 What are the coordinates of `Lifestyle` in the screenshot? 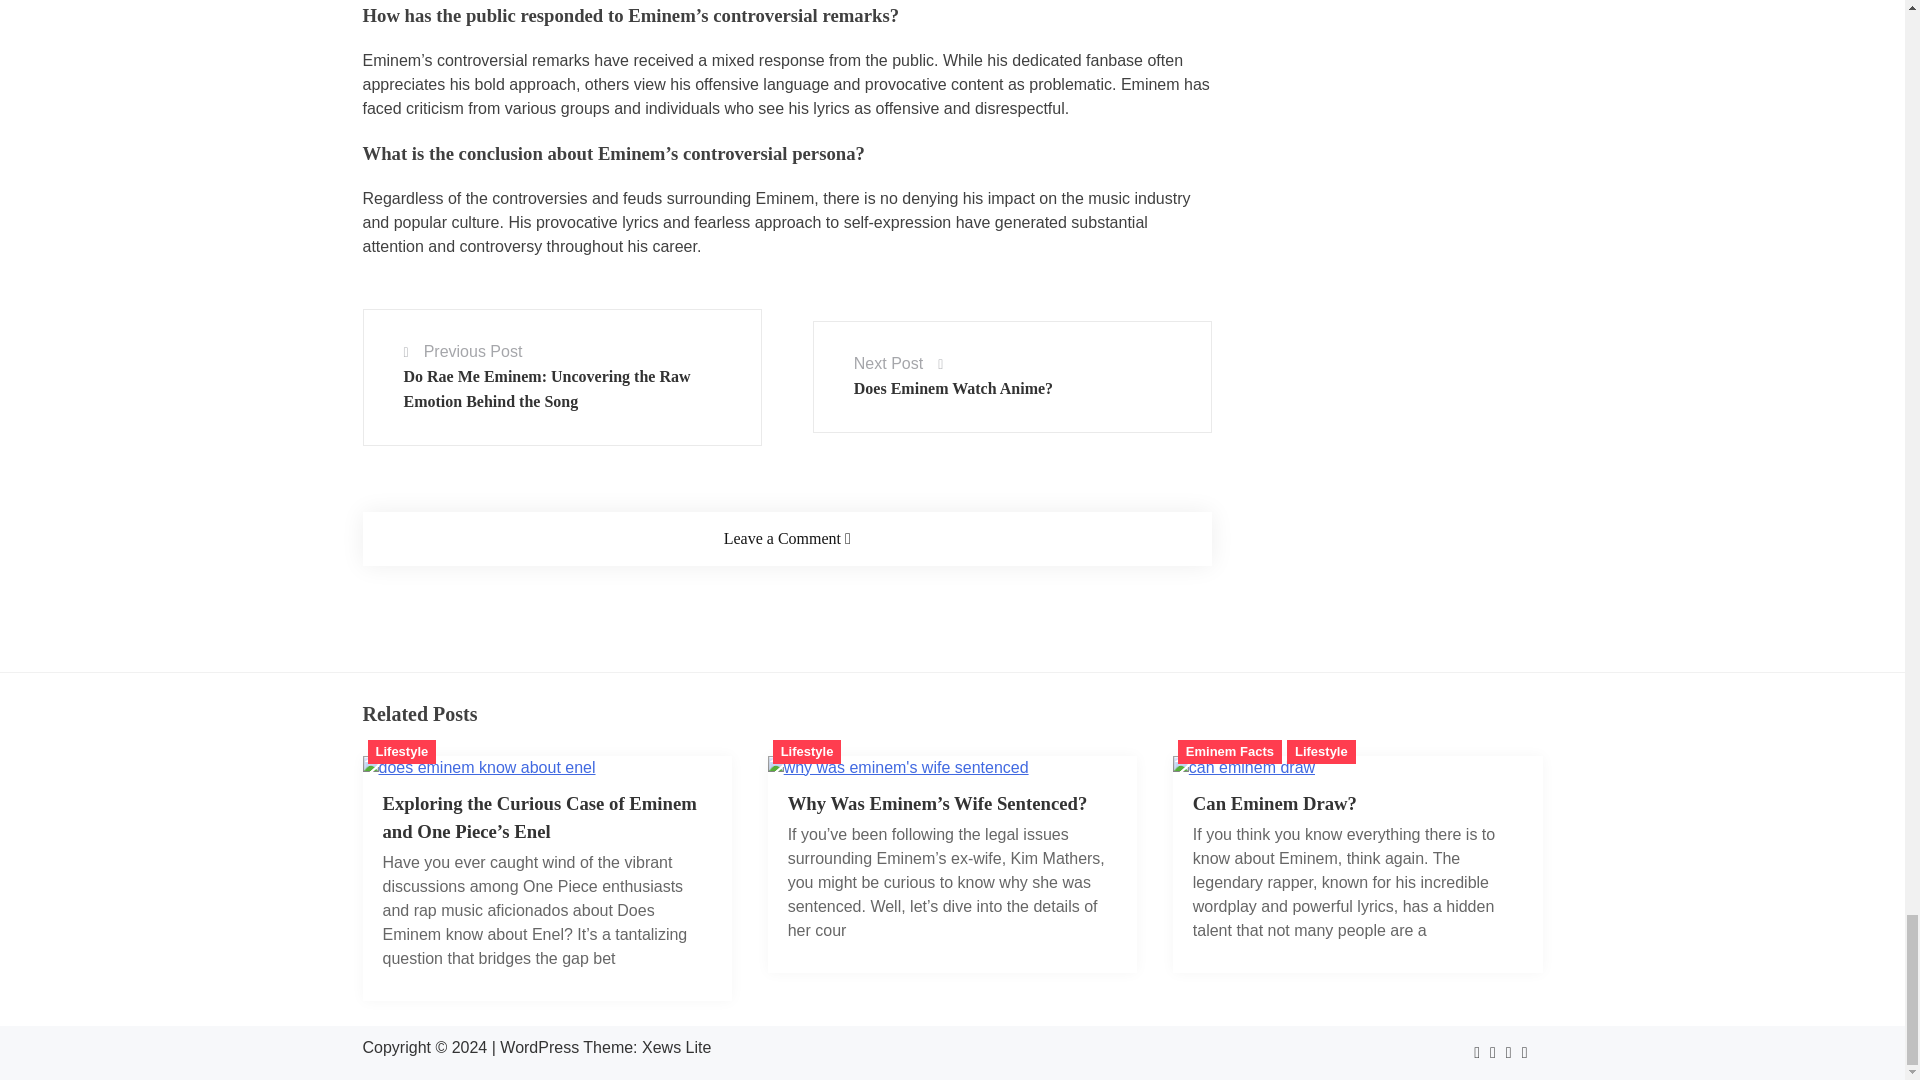 It's located at (1320, 751).